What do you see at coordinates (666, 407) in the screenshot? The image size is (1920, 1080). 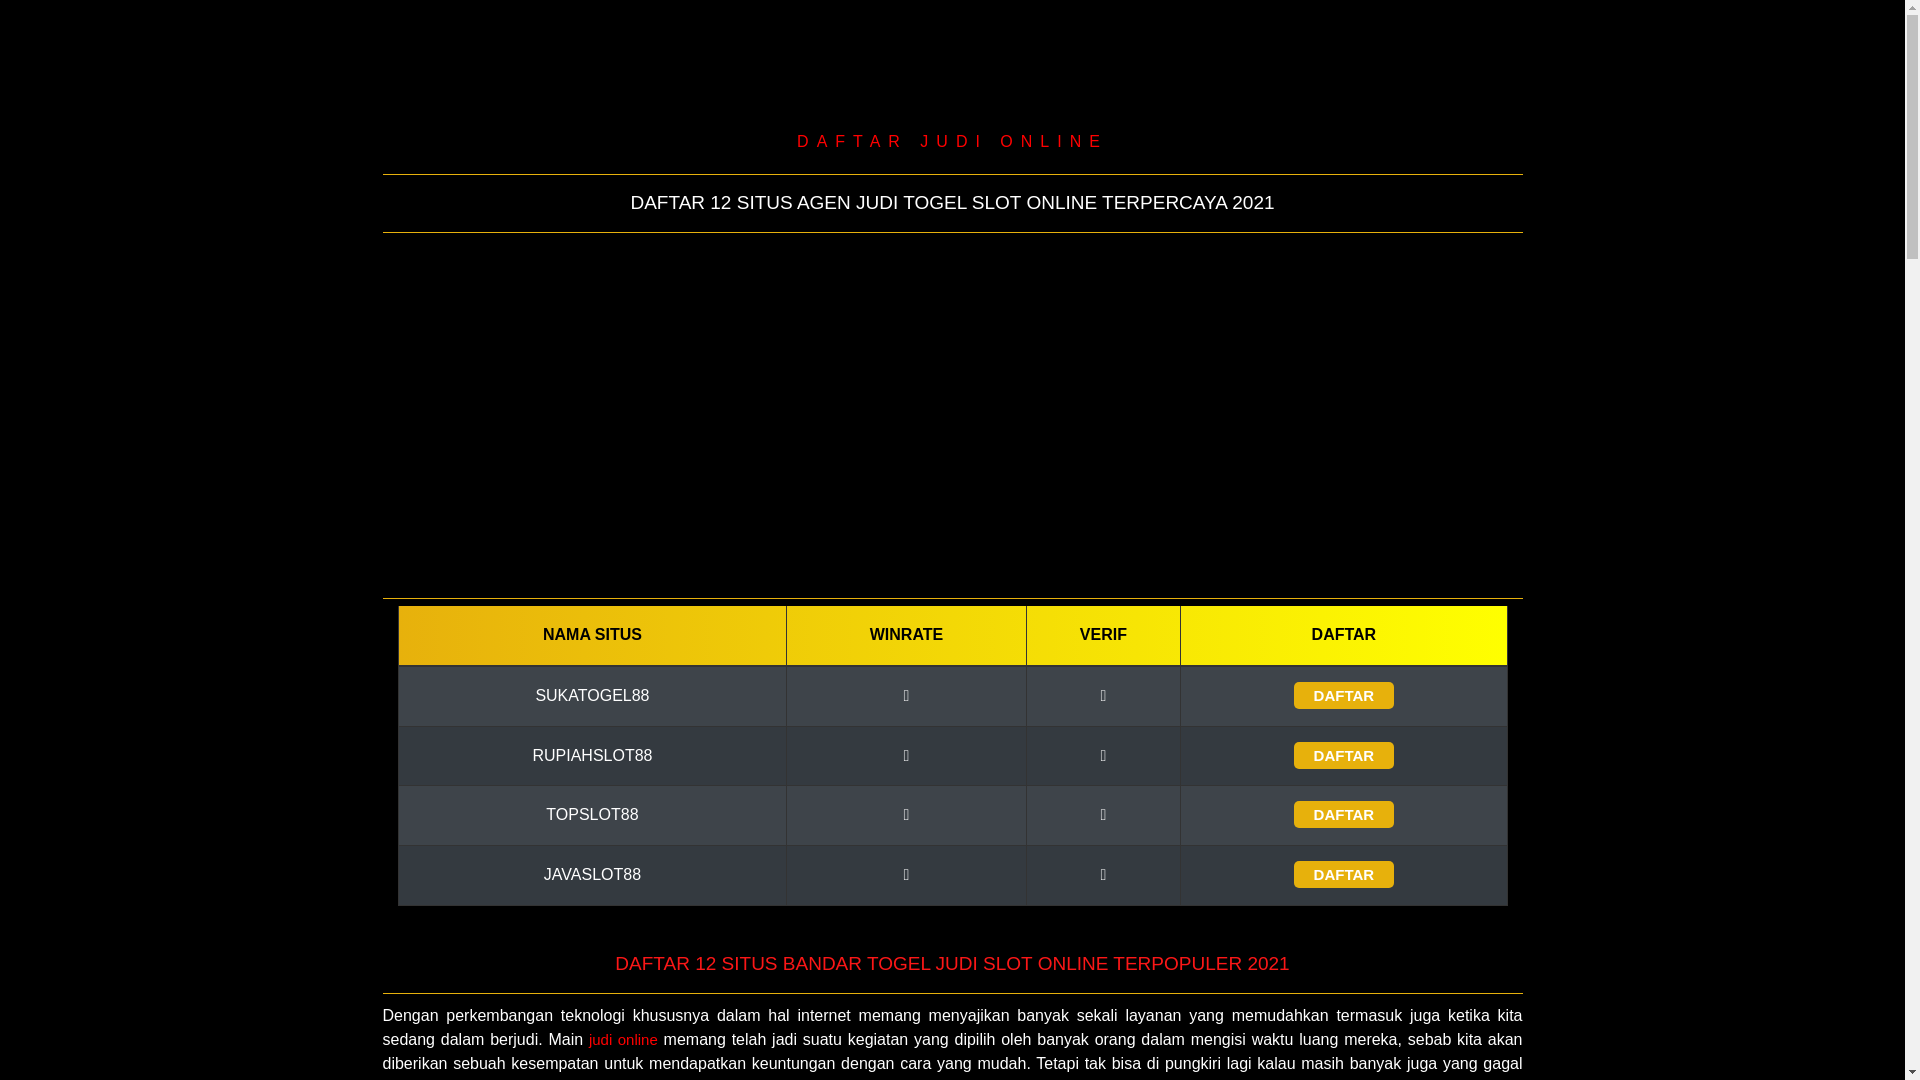 I see `Topslot88` at bounding box center [666, 407].